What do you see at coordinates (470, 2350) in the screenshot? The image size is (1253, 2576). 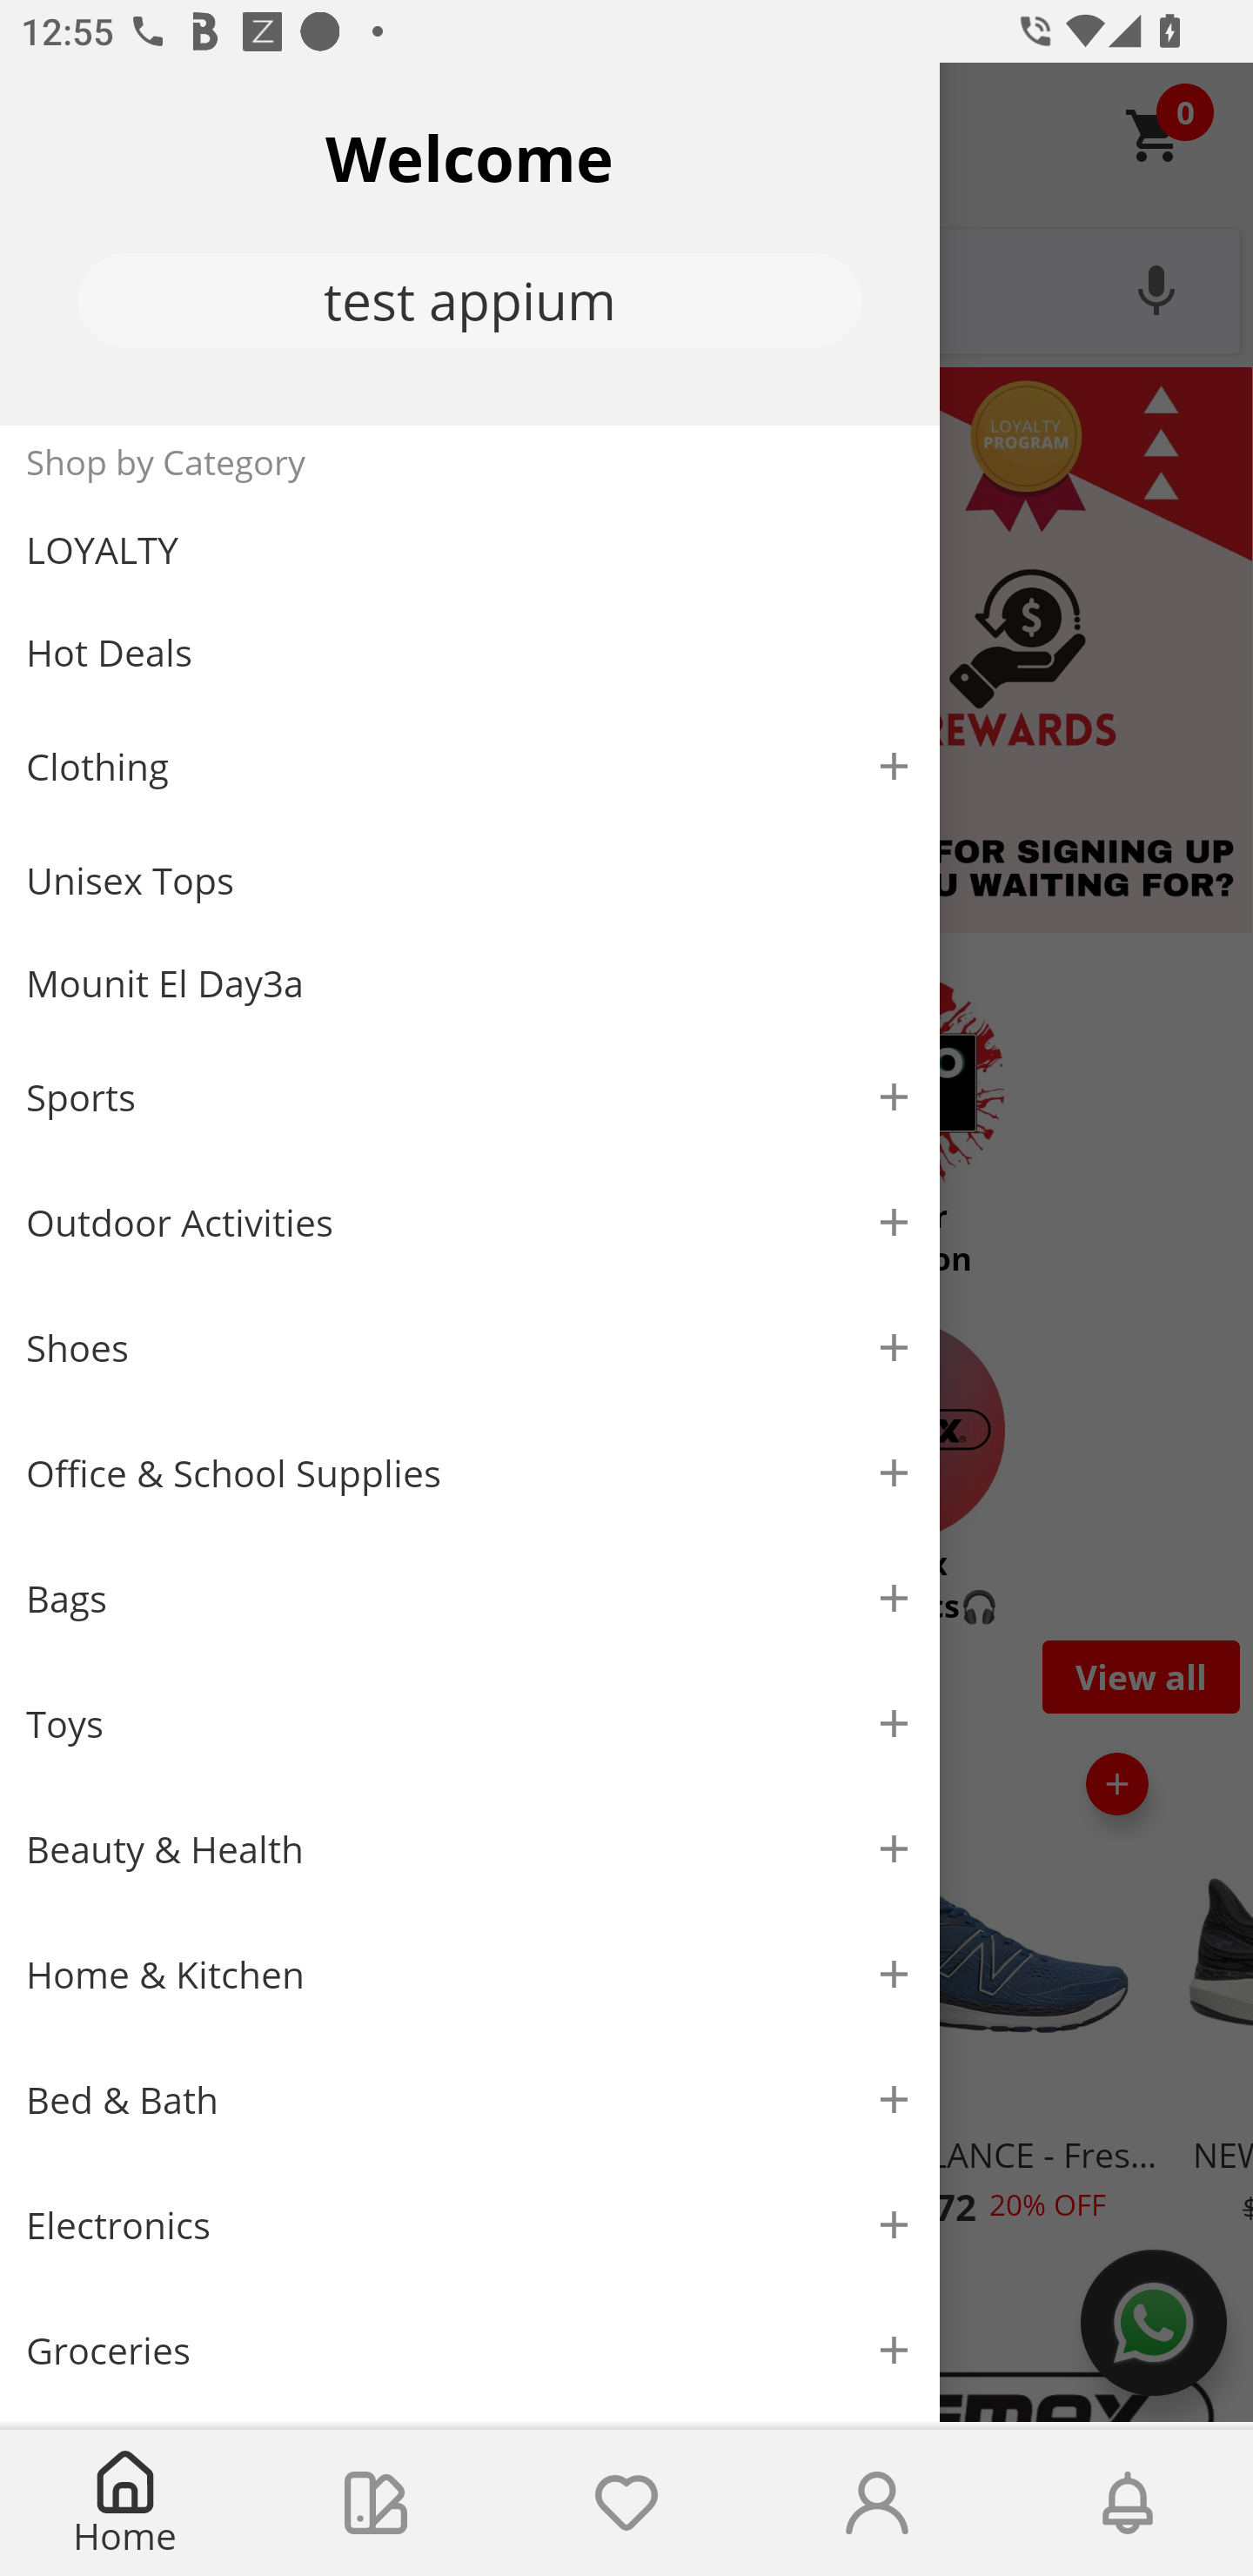 I see `Groceries` at bounding box center [470, 2350].